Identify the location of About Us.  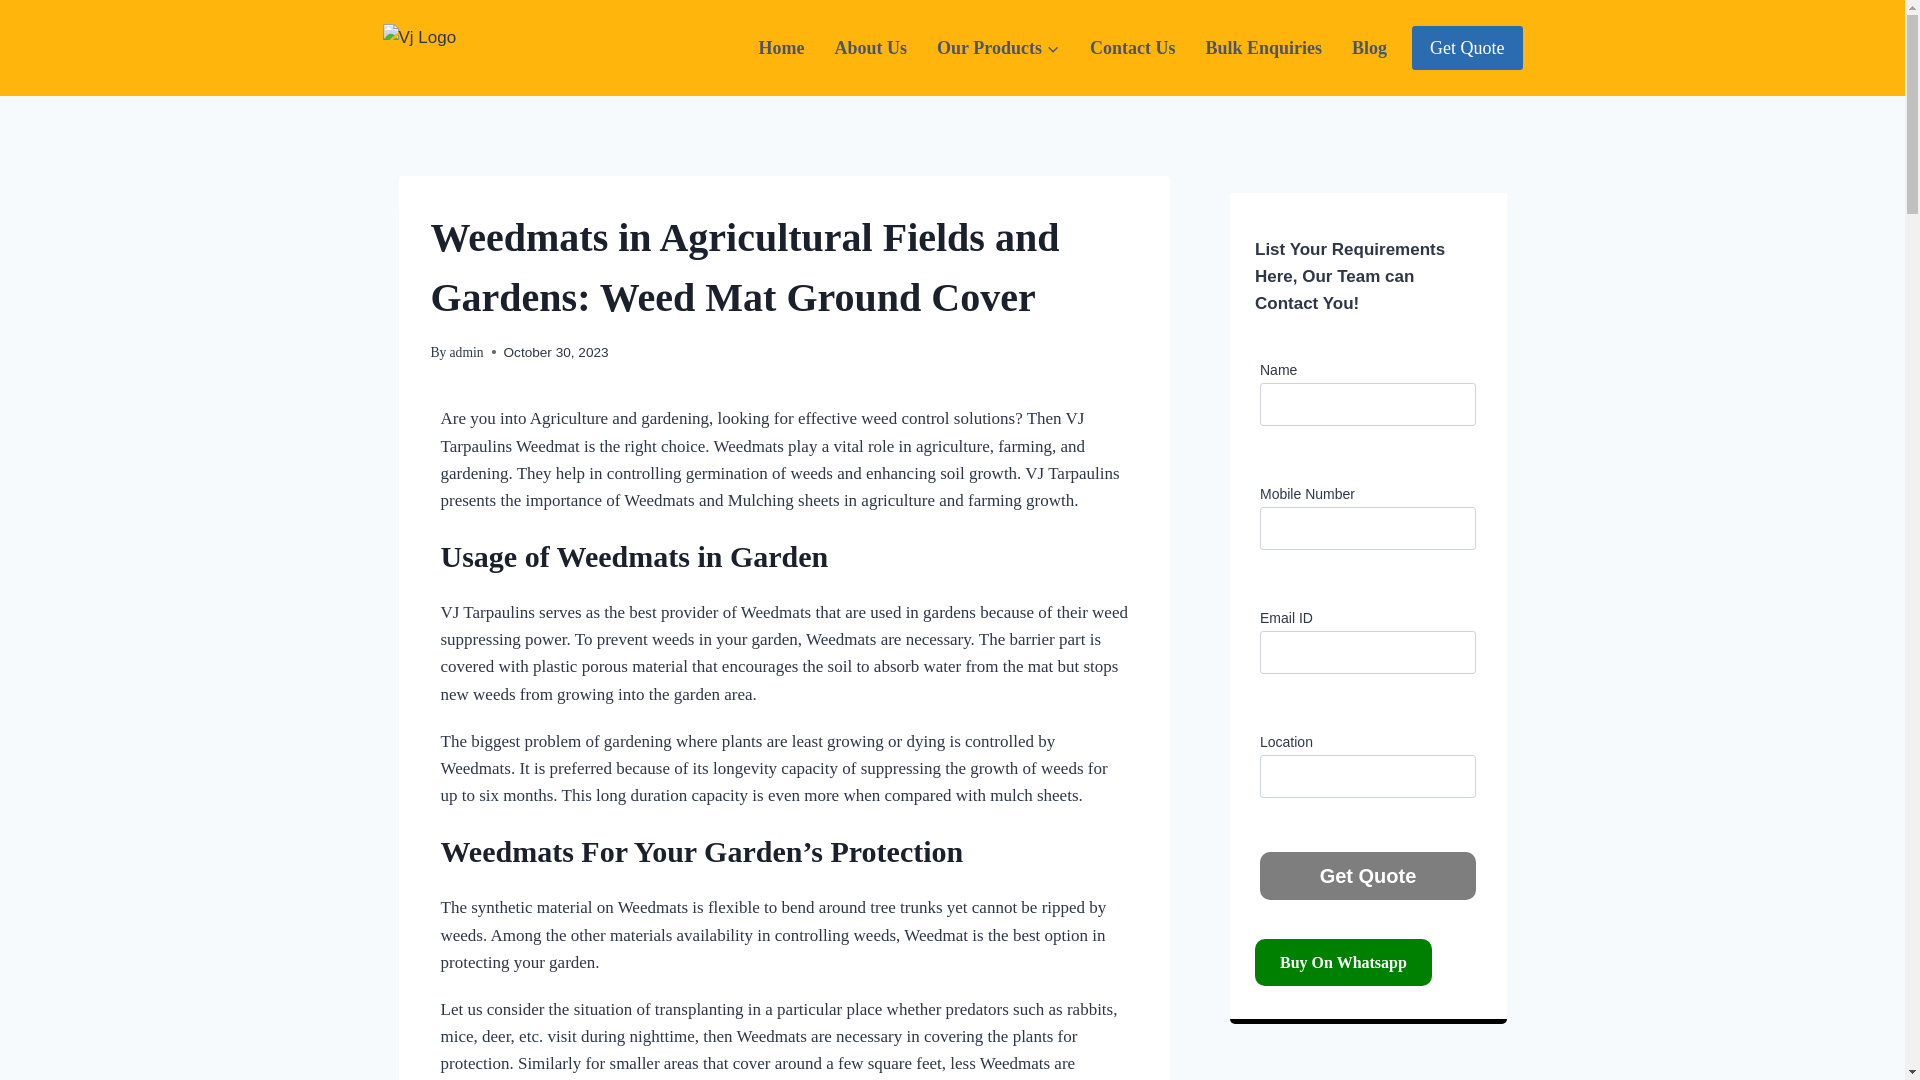
(871, 48).